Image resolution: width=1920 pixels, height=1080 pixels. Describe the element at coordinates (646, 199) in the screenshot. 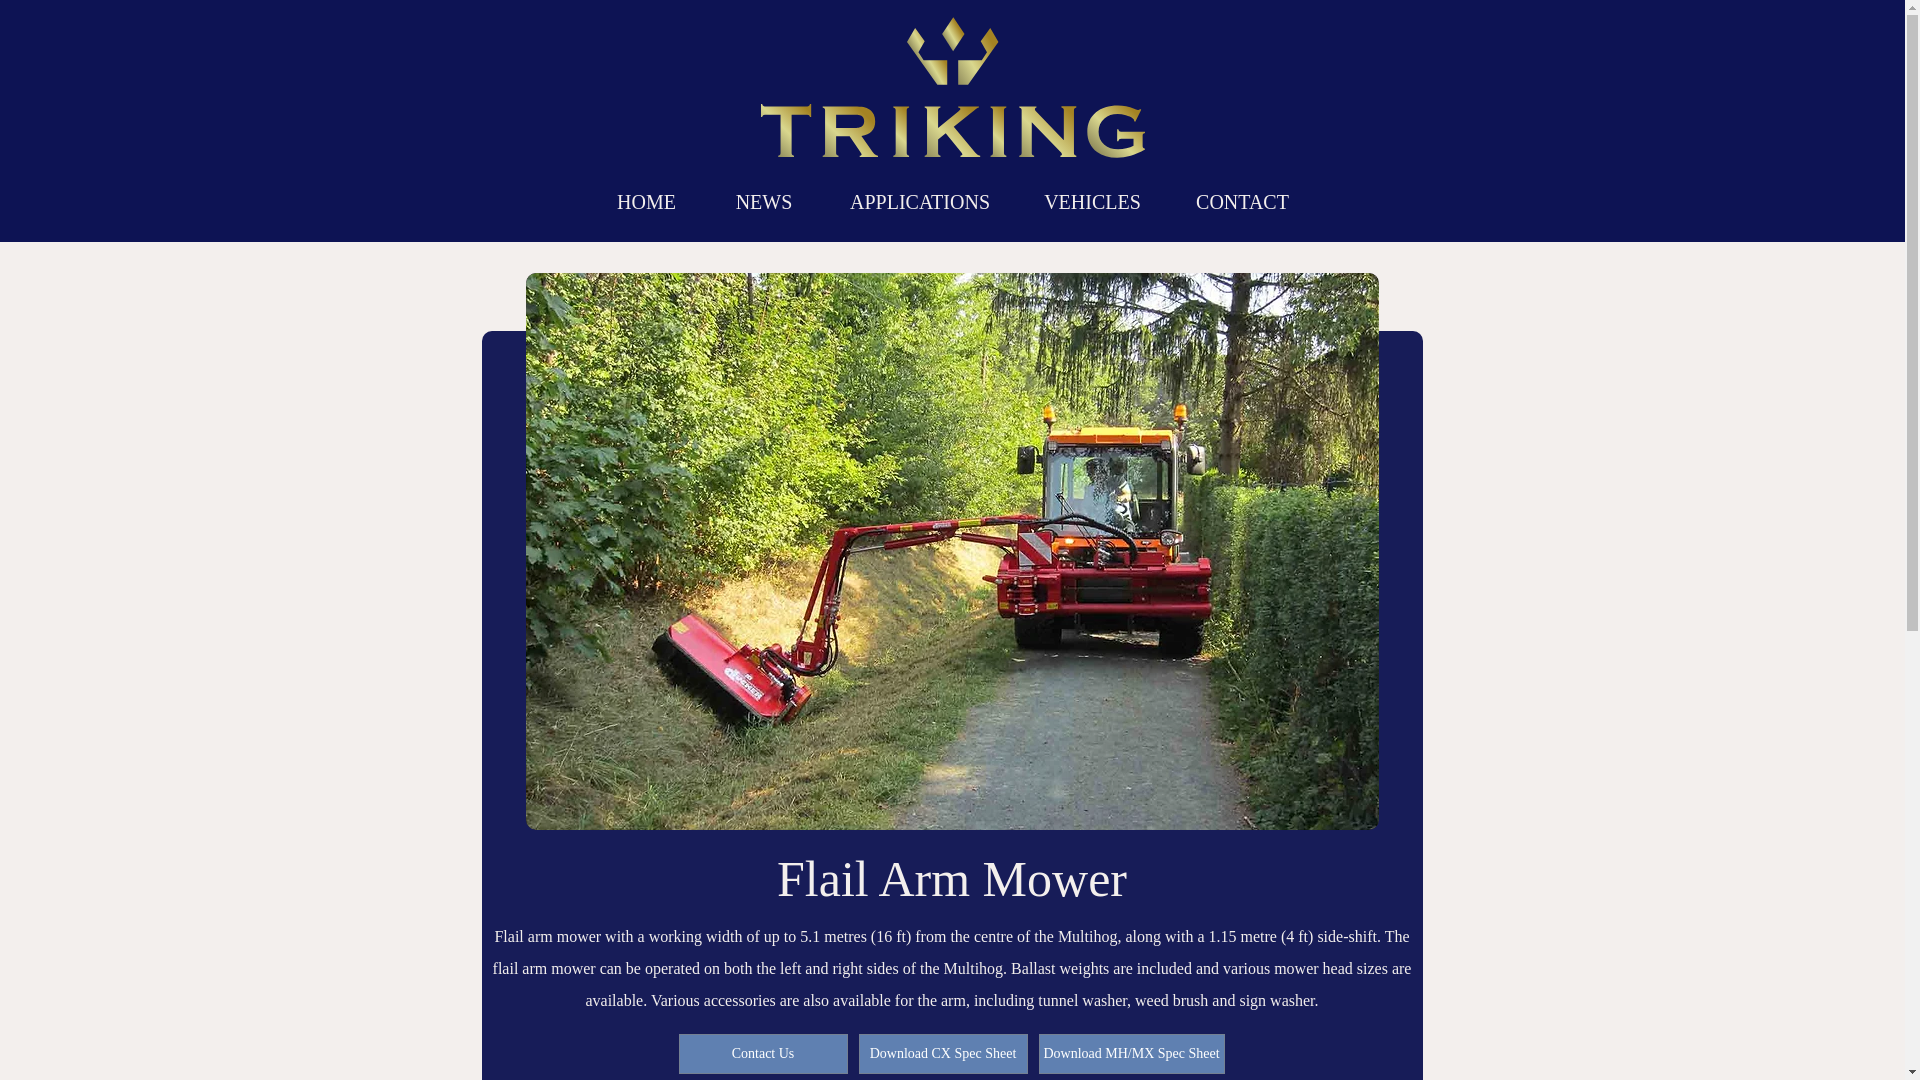

I see `HOME` at that location.